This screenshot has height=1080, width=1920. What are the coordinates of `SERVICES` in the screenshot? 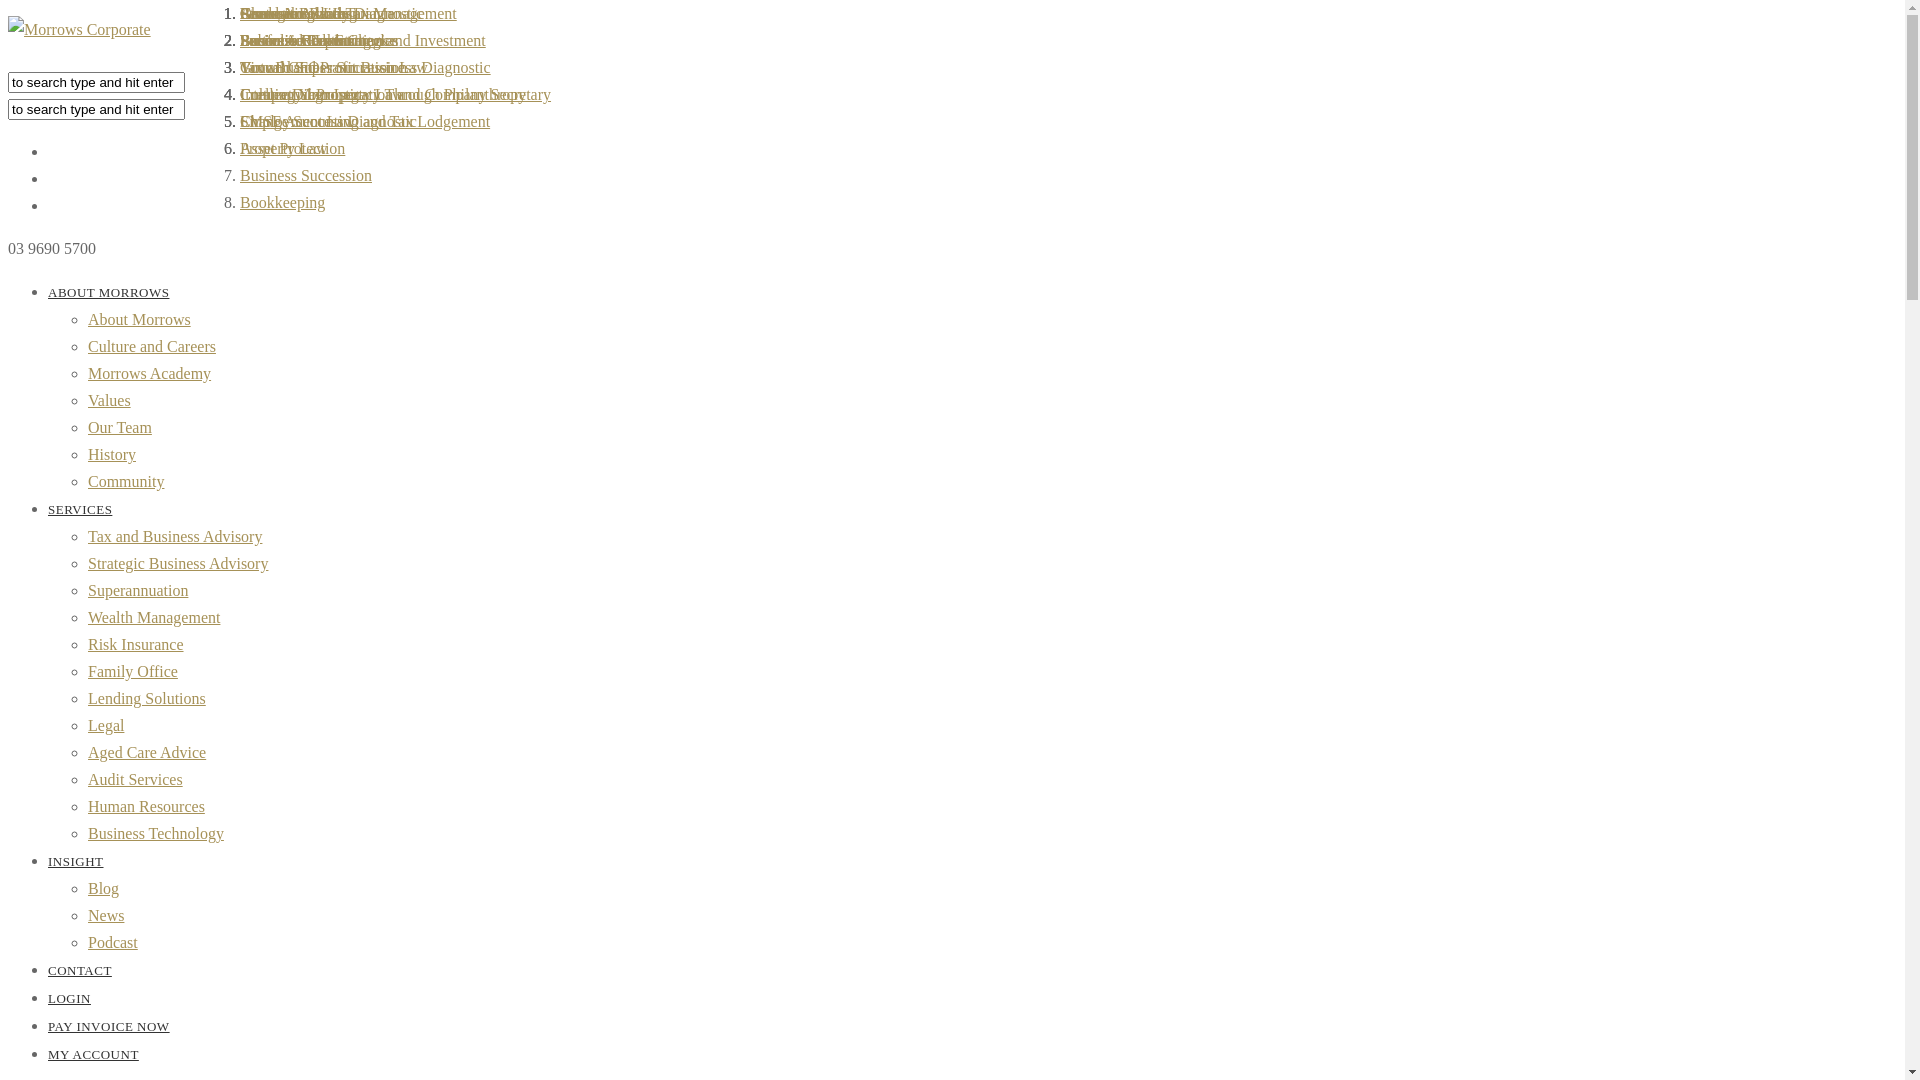 It's located at (80, 510).